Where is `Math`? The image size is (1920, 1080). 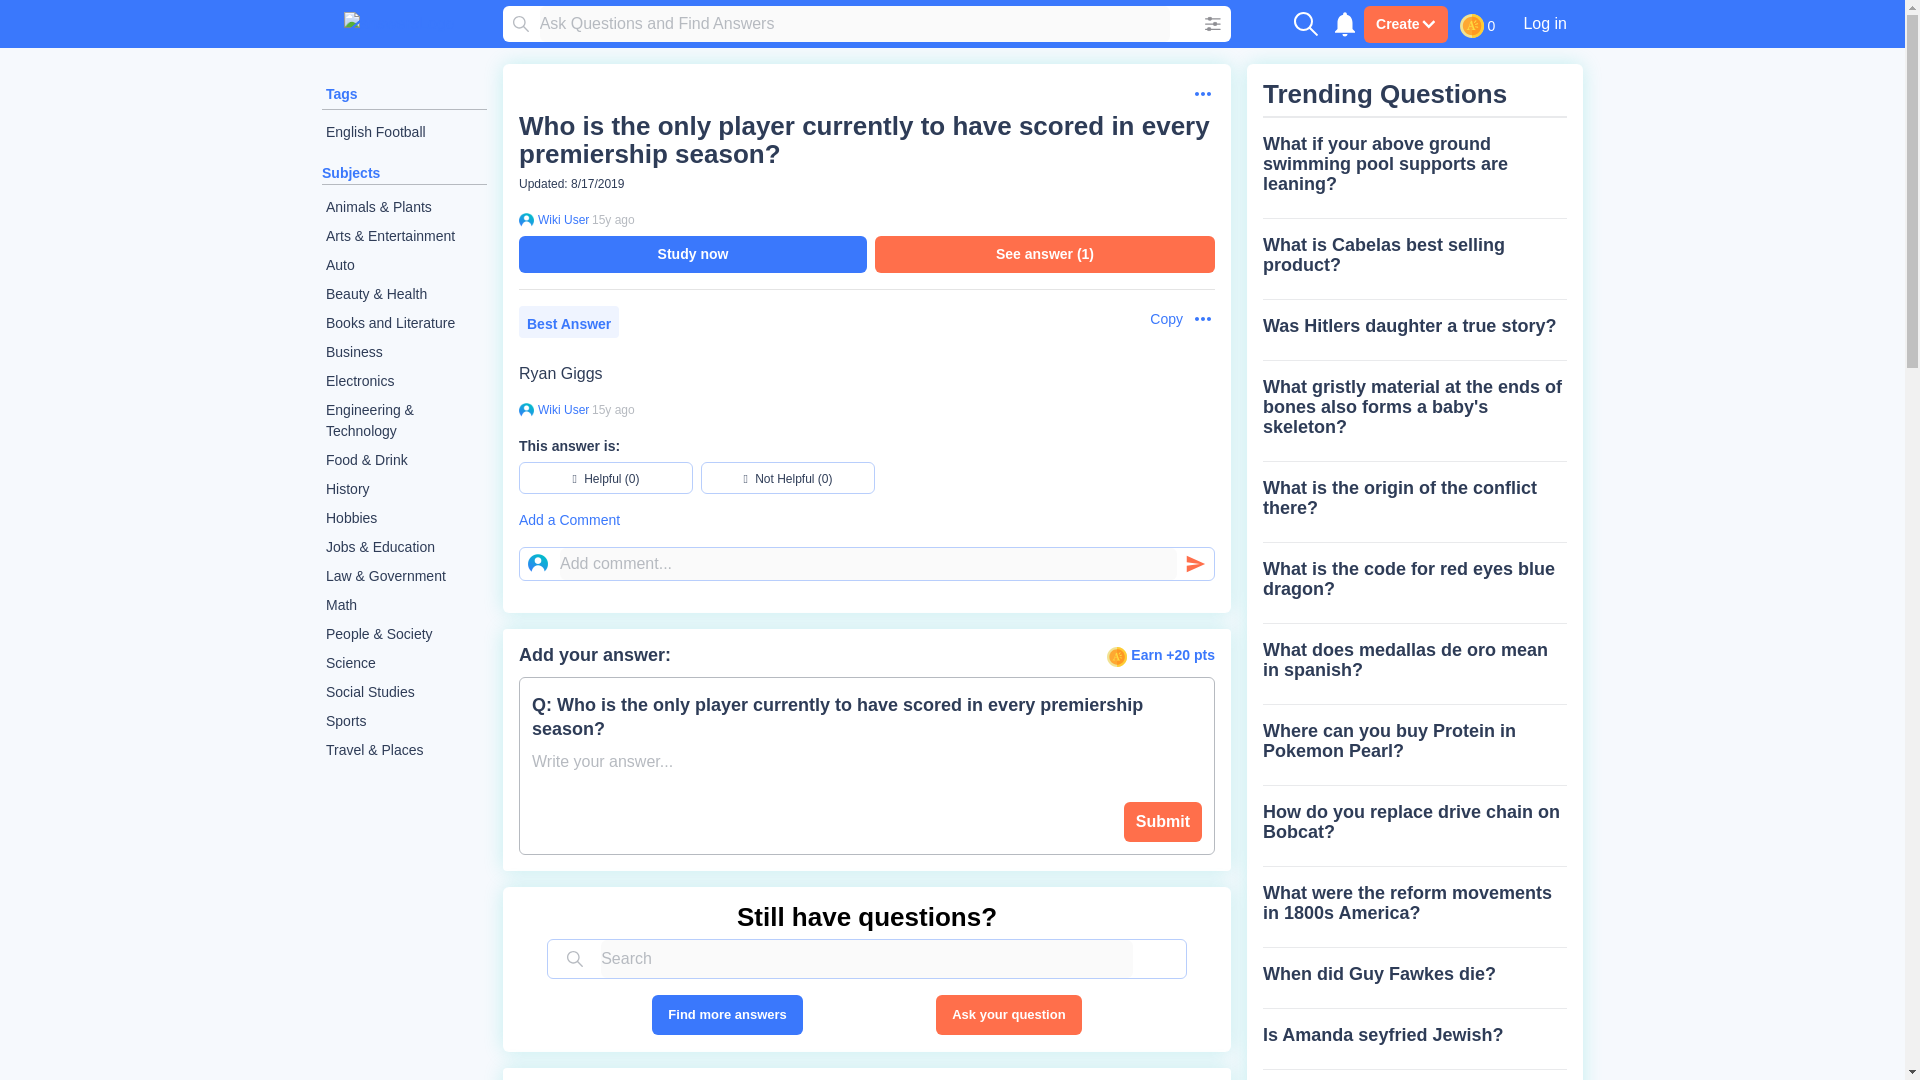 Math is located at coordinates (404, 604).